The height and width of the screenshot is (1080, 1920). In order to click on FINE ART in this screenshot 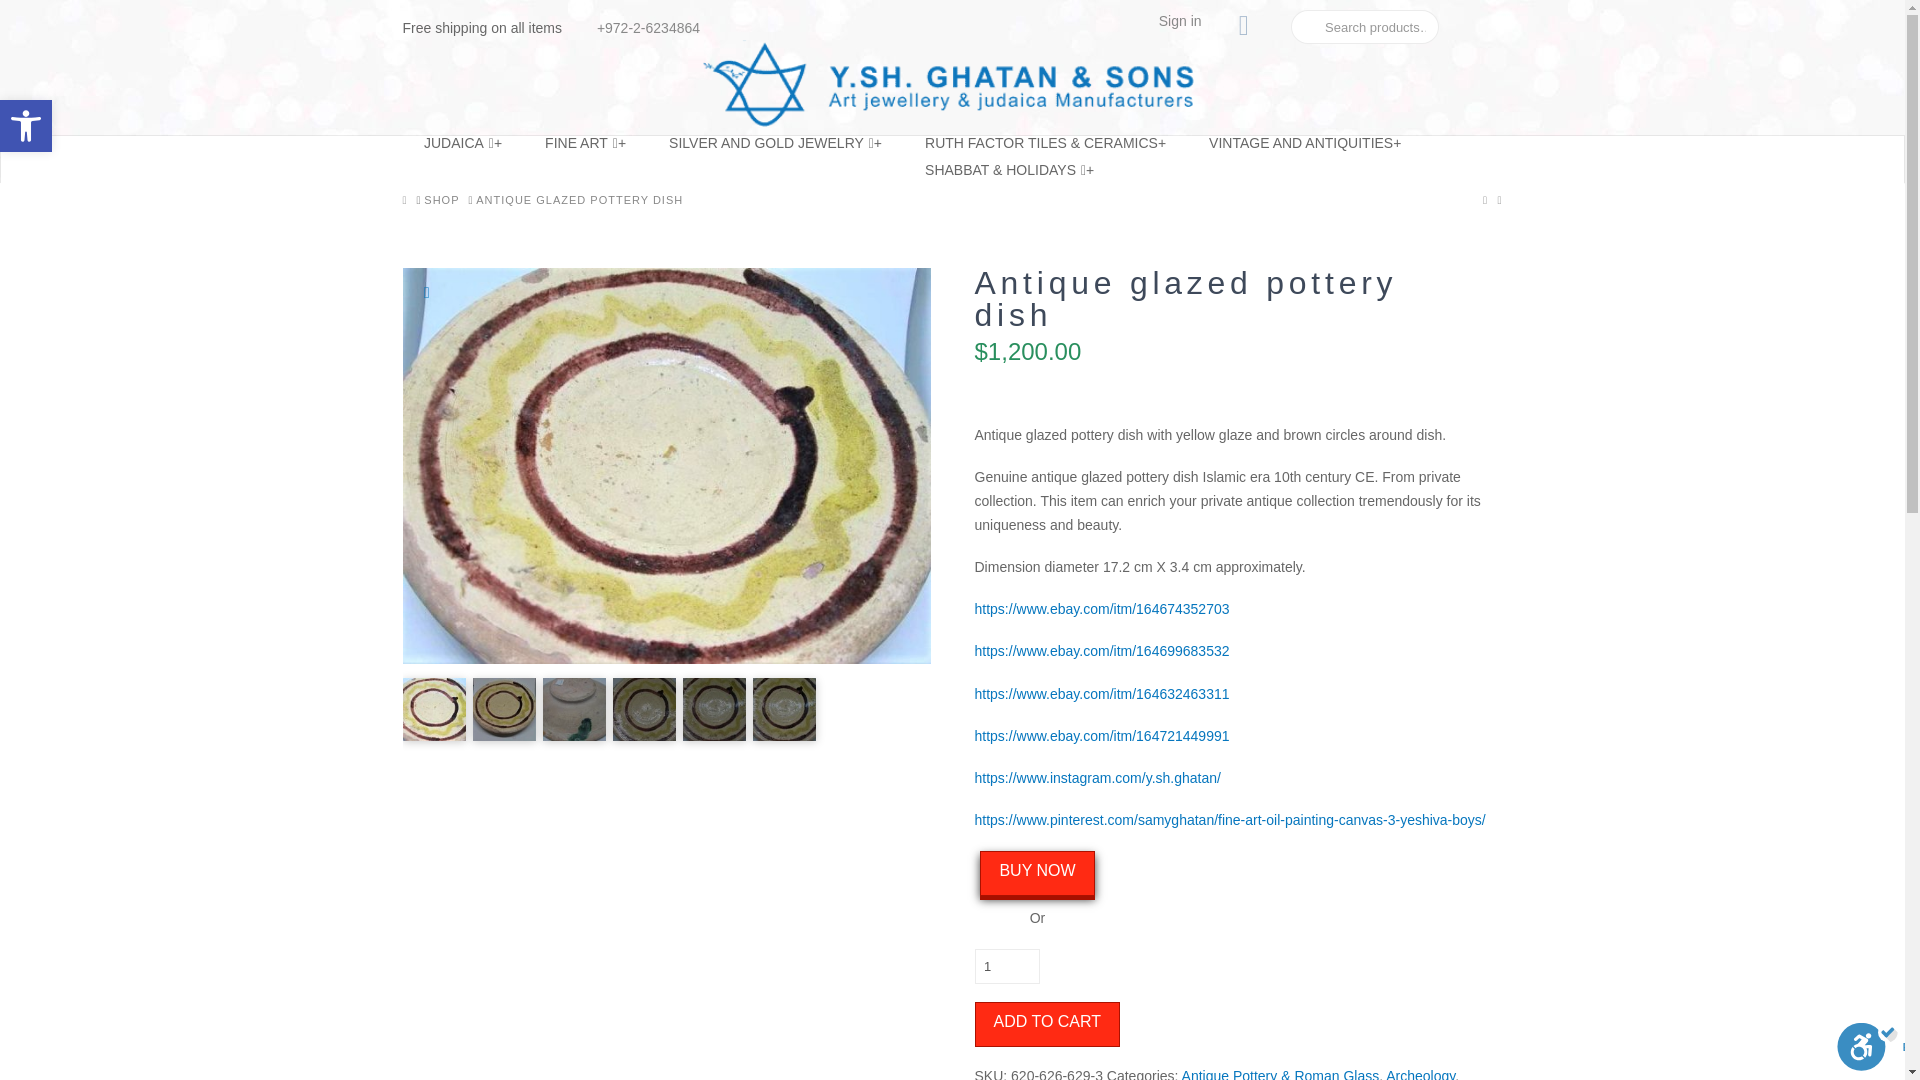, I will do `click(665, 466)`.